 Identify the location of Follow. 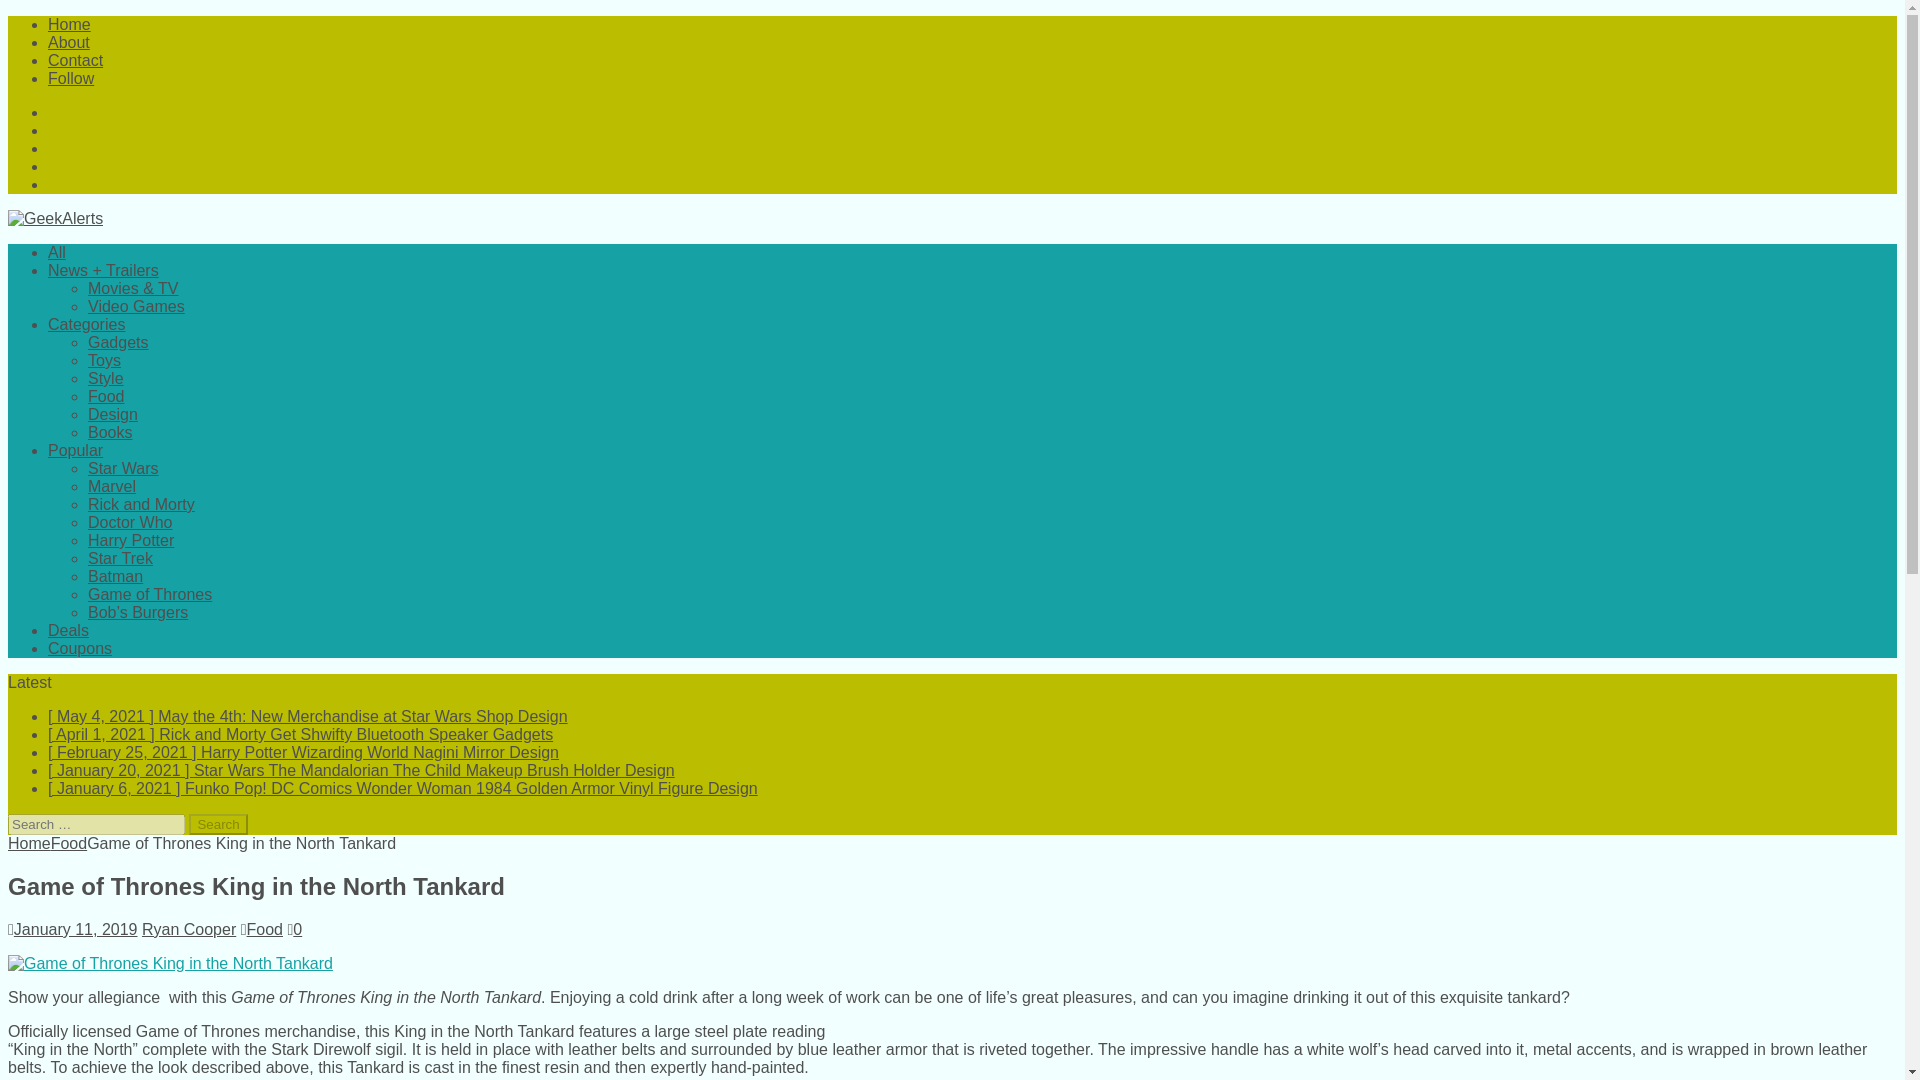
(71, 78).